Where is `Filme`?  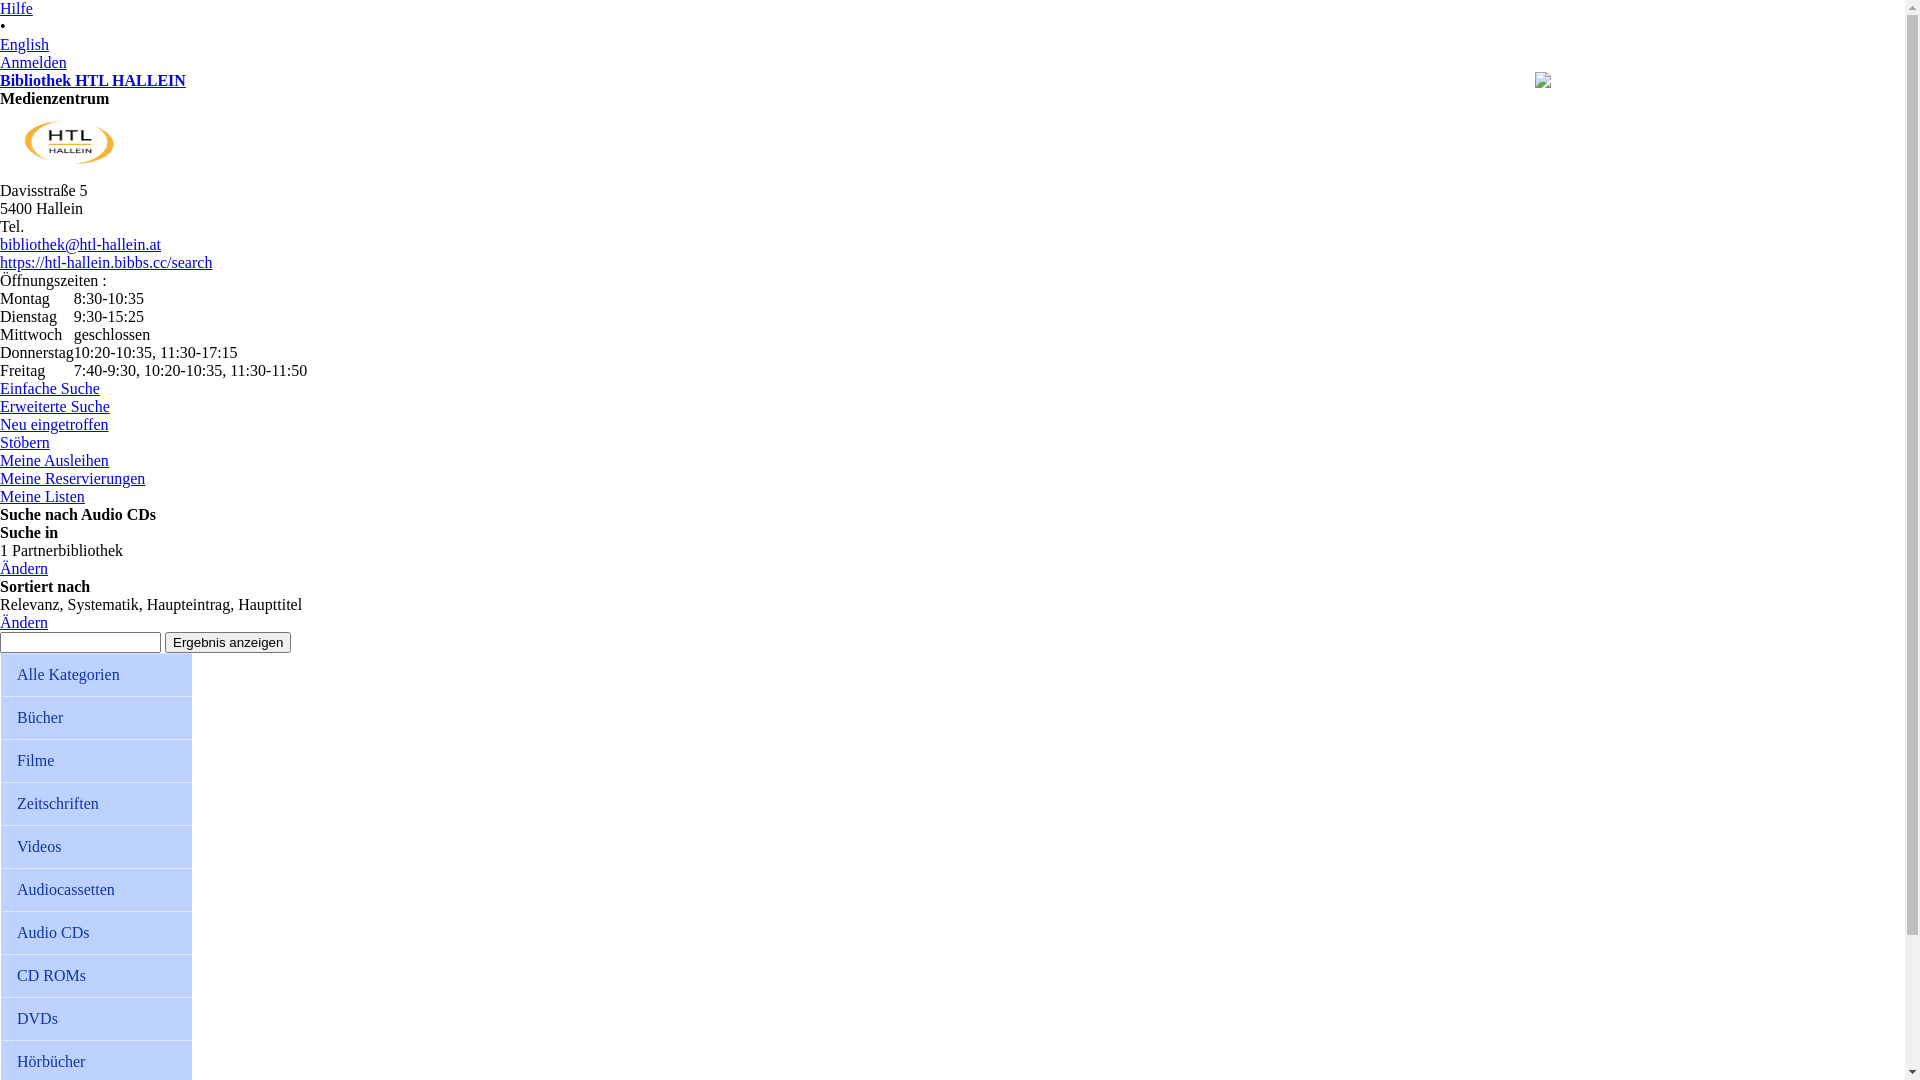
Filme is located at coordinates (96, 760).